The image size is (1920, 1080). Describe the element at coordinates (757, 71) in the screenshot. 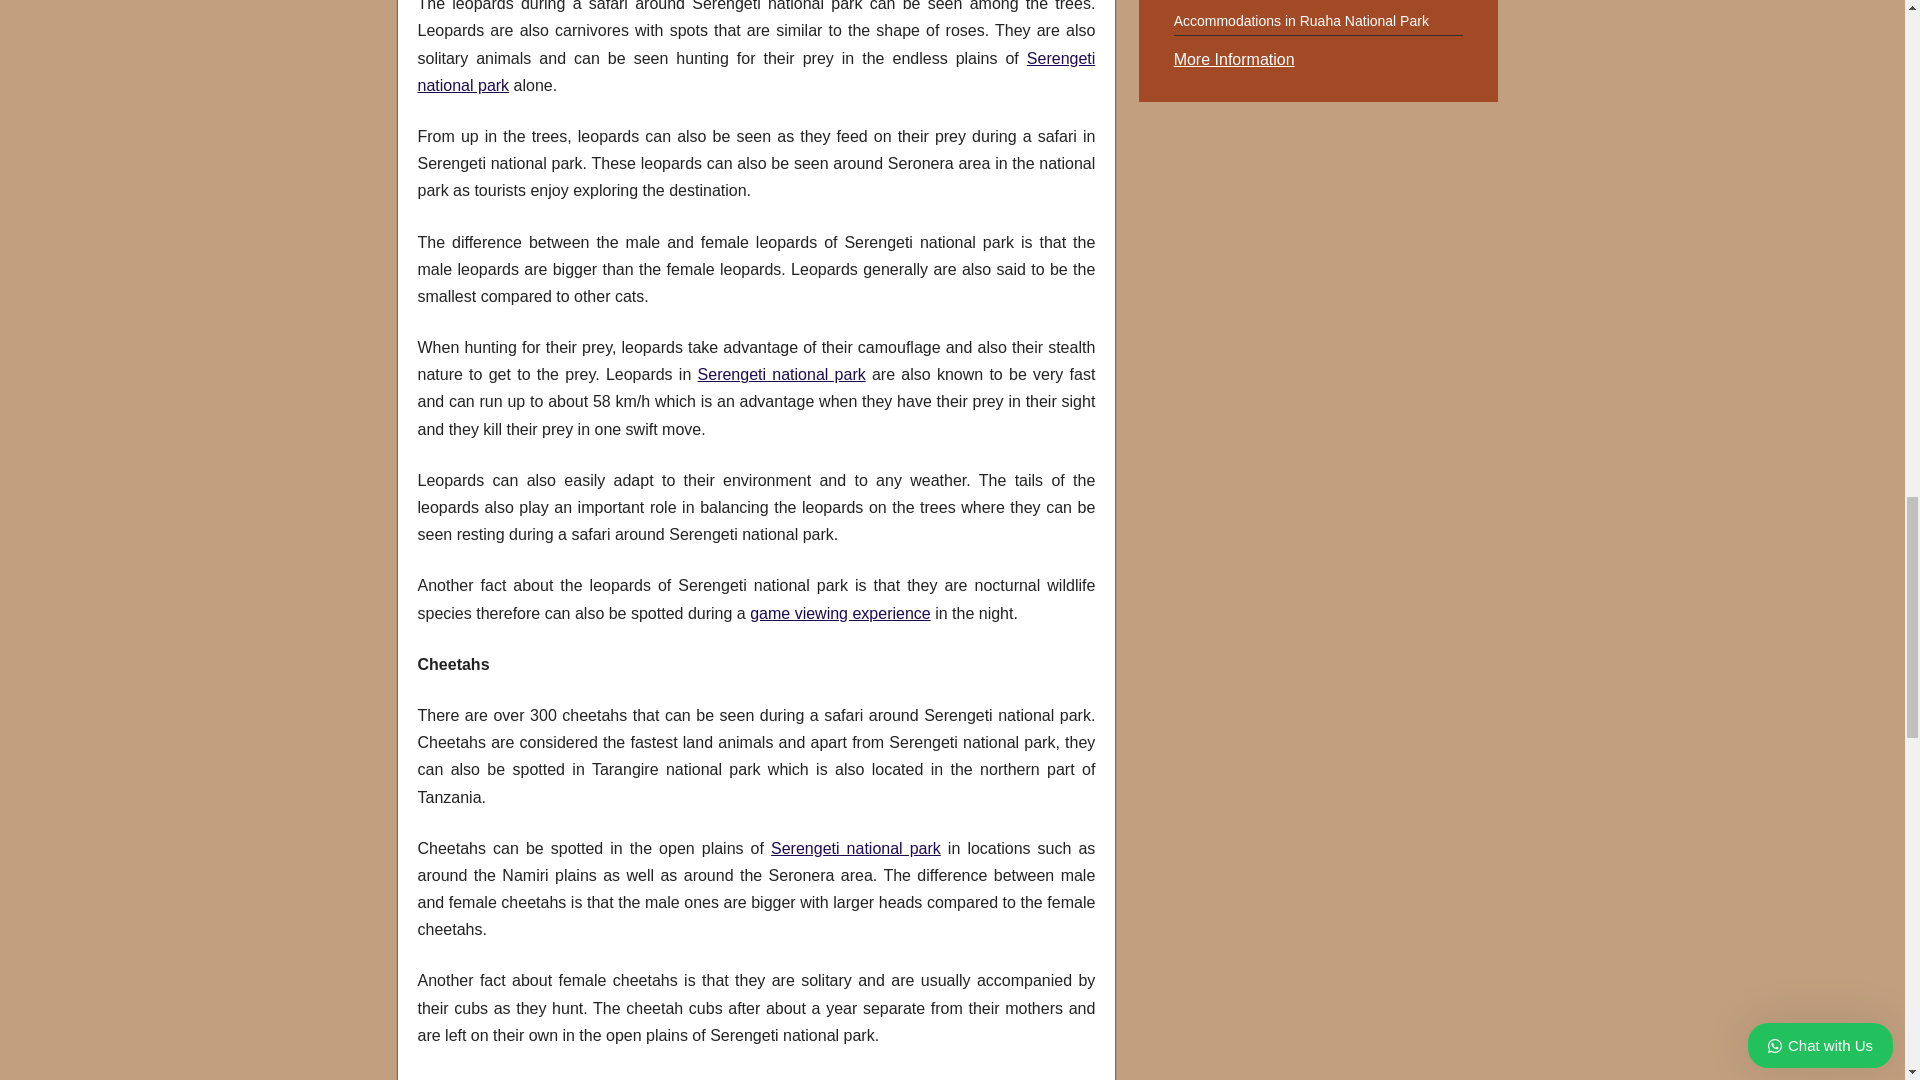

I see `Serengeti national park` at that location.